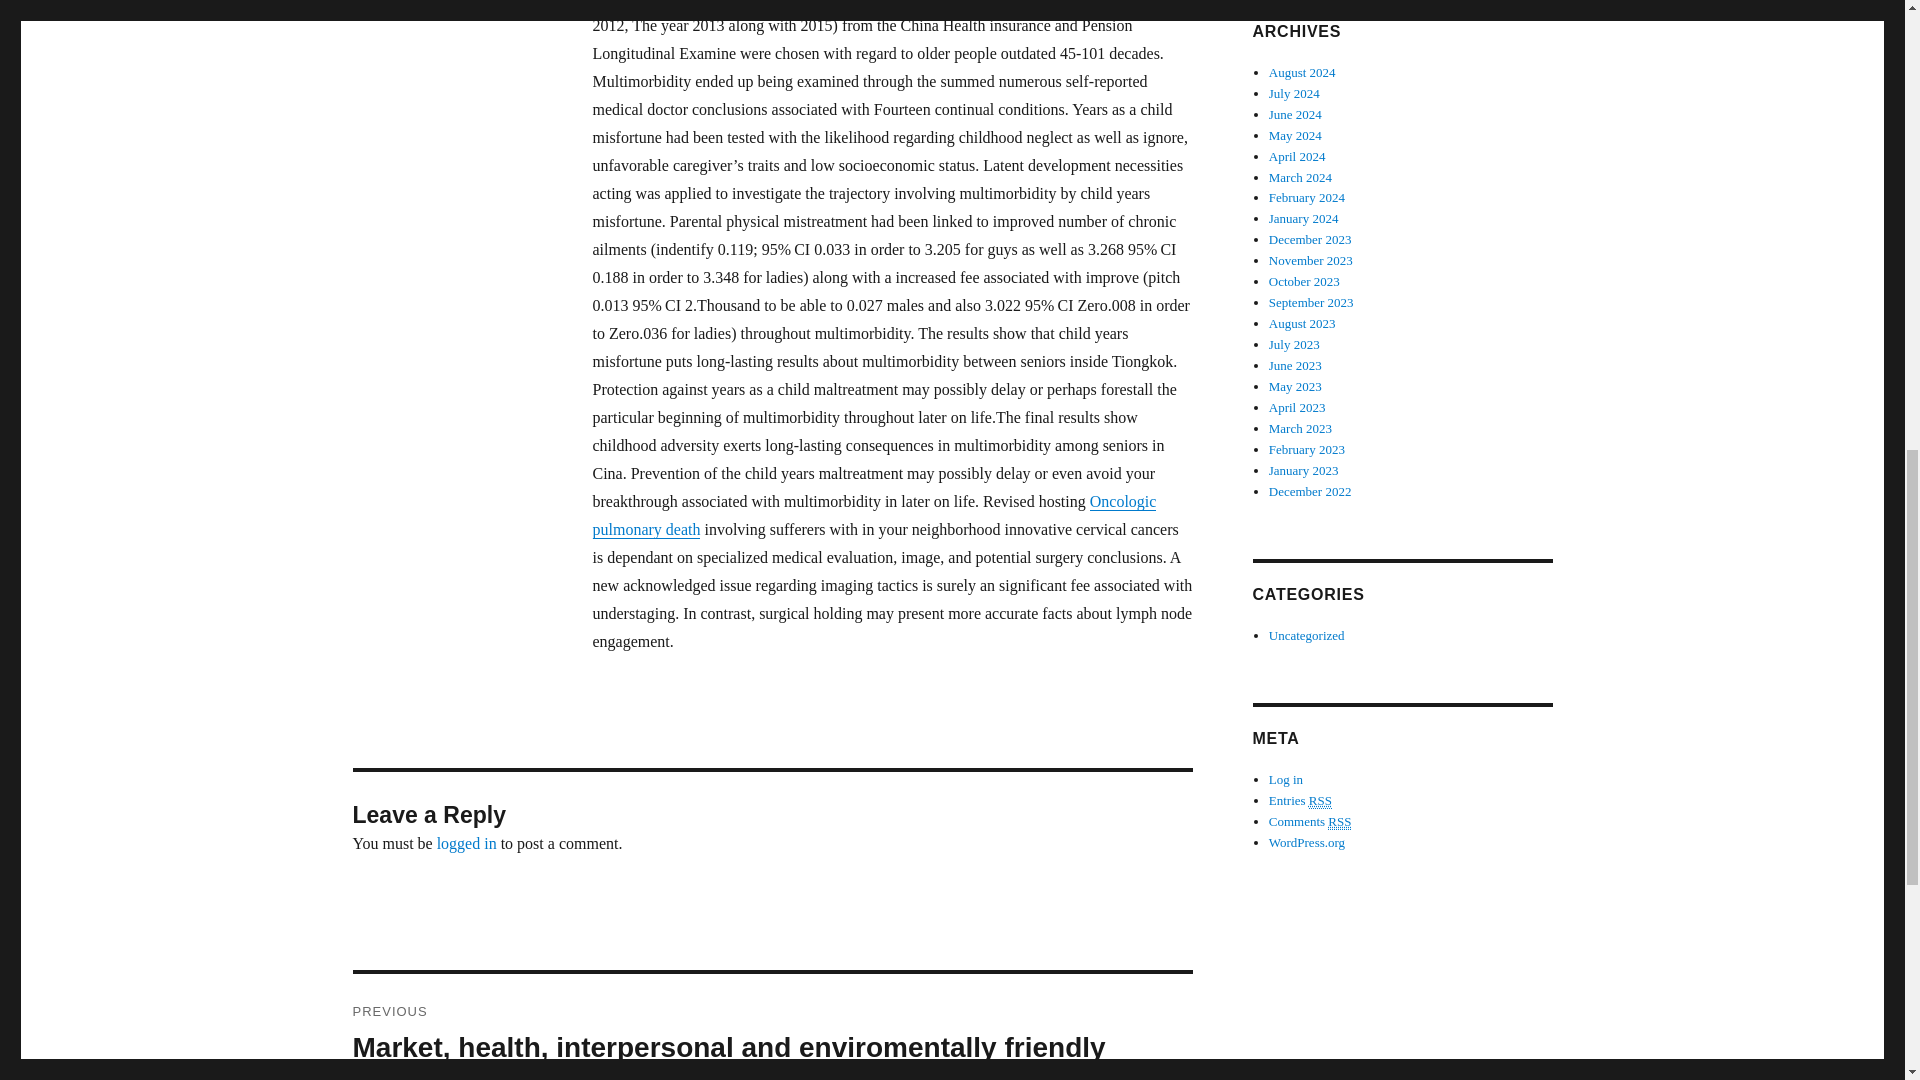 The image size is (1920, 1080). I want to click on May 2024, so click(1296, 114).